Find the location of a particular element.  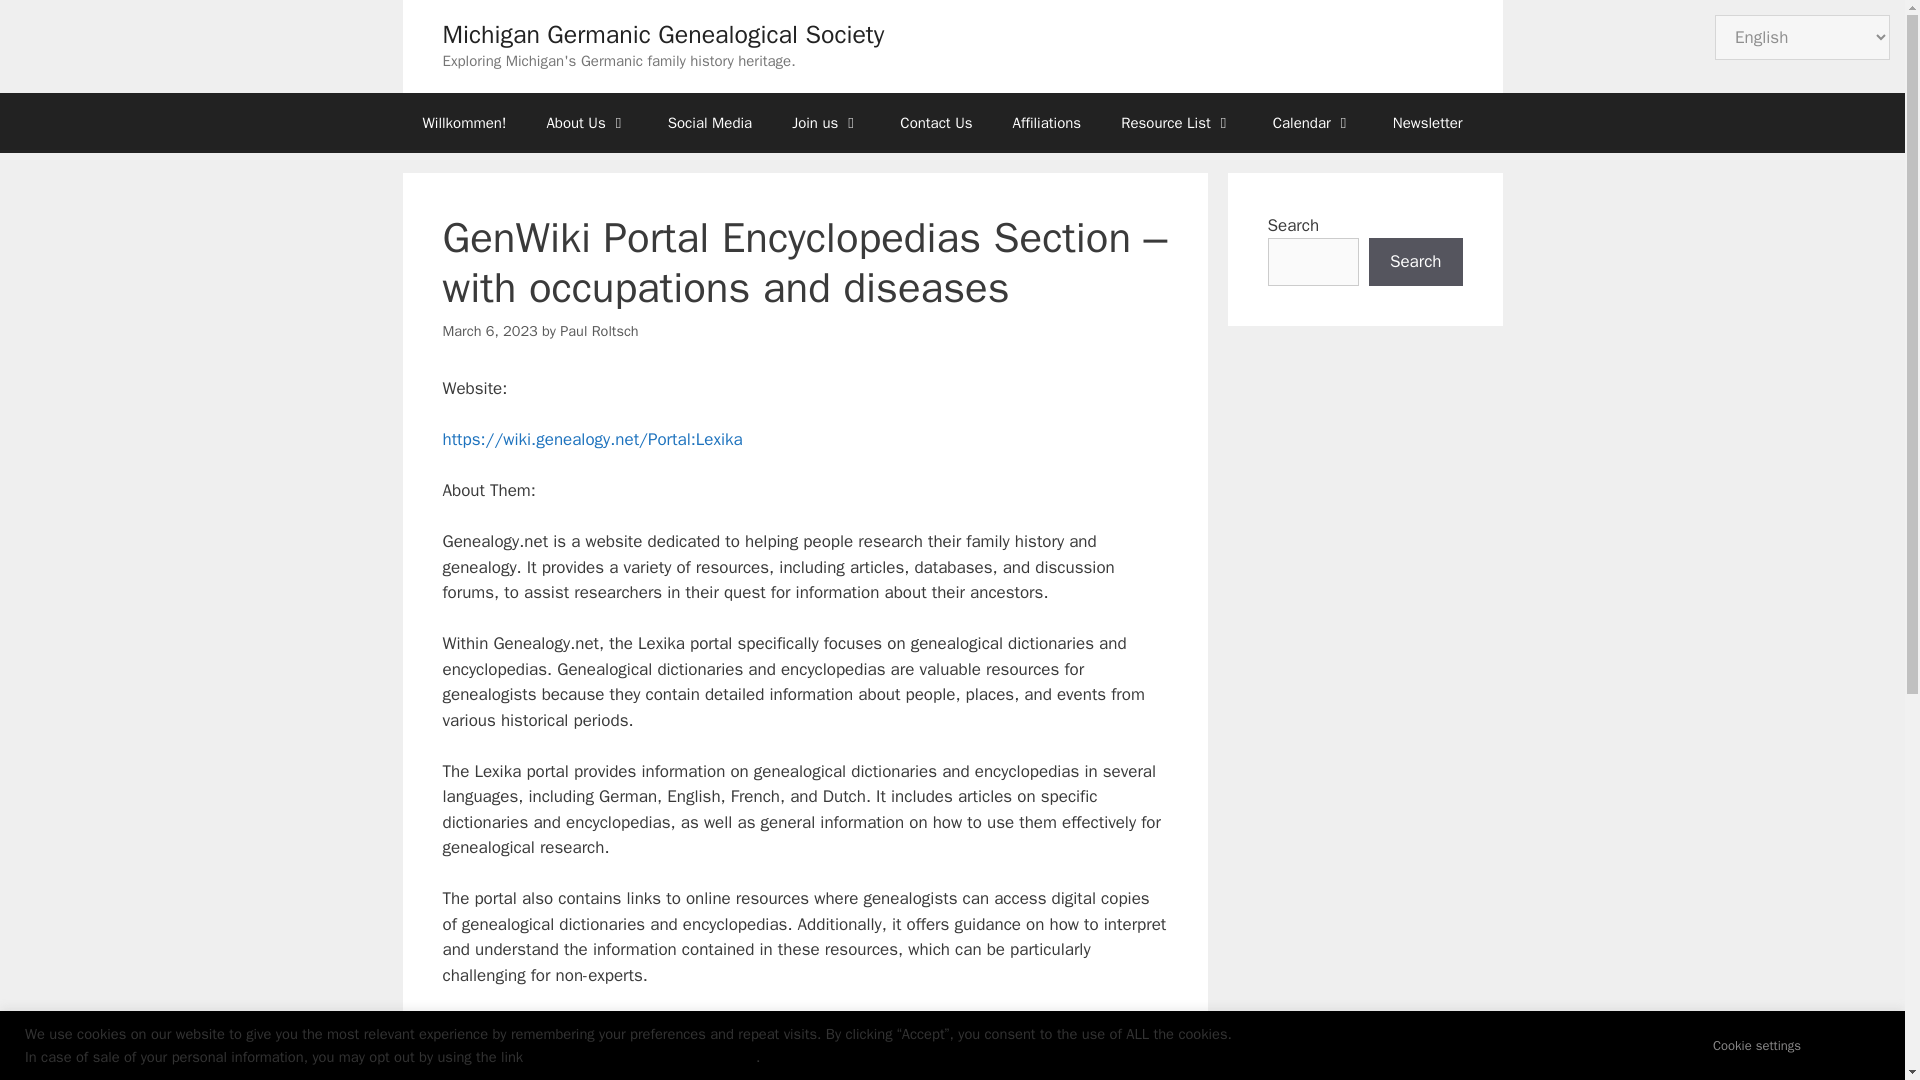

About Us is located at coordinates (586, 122).